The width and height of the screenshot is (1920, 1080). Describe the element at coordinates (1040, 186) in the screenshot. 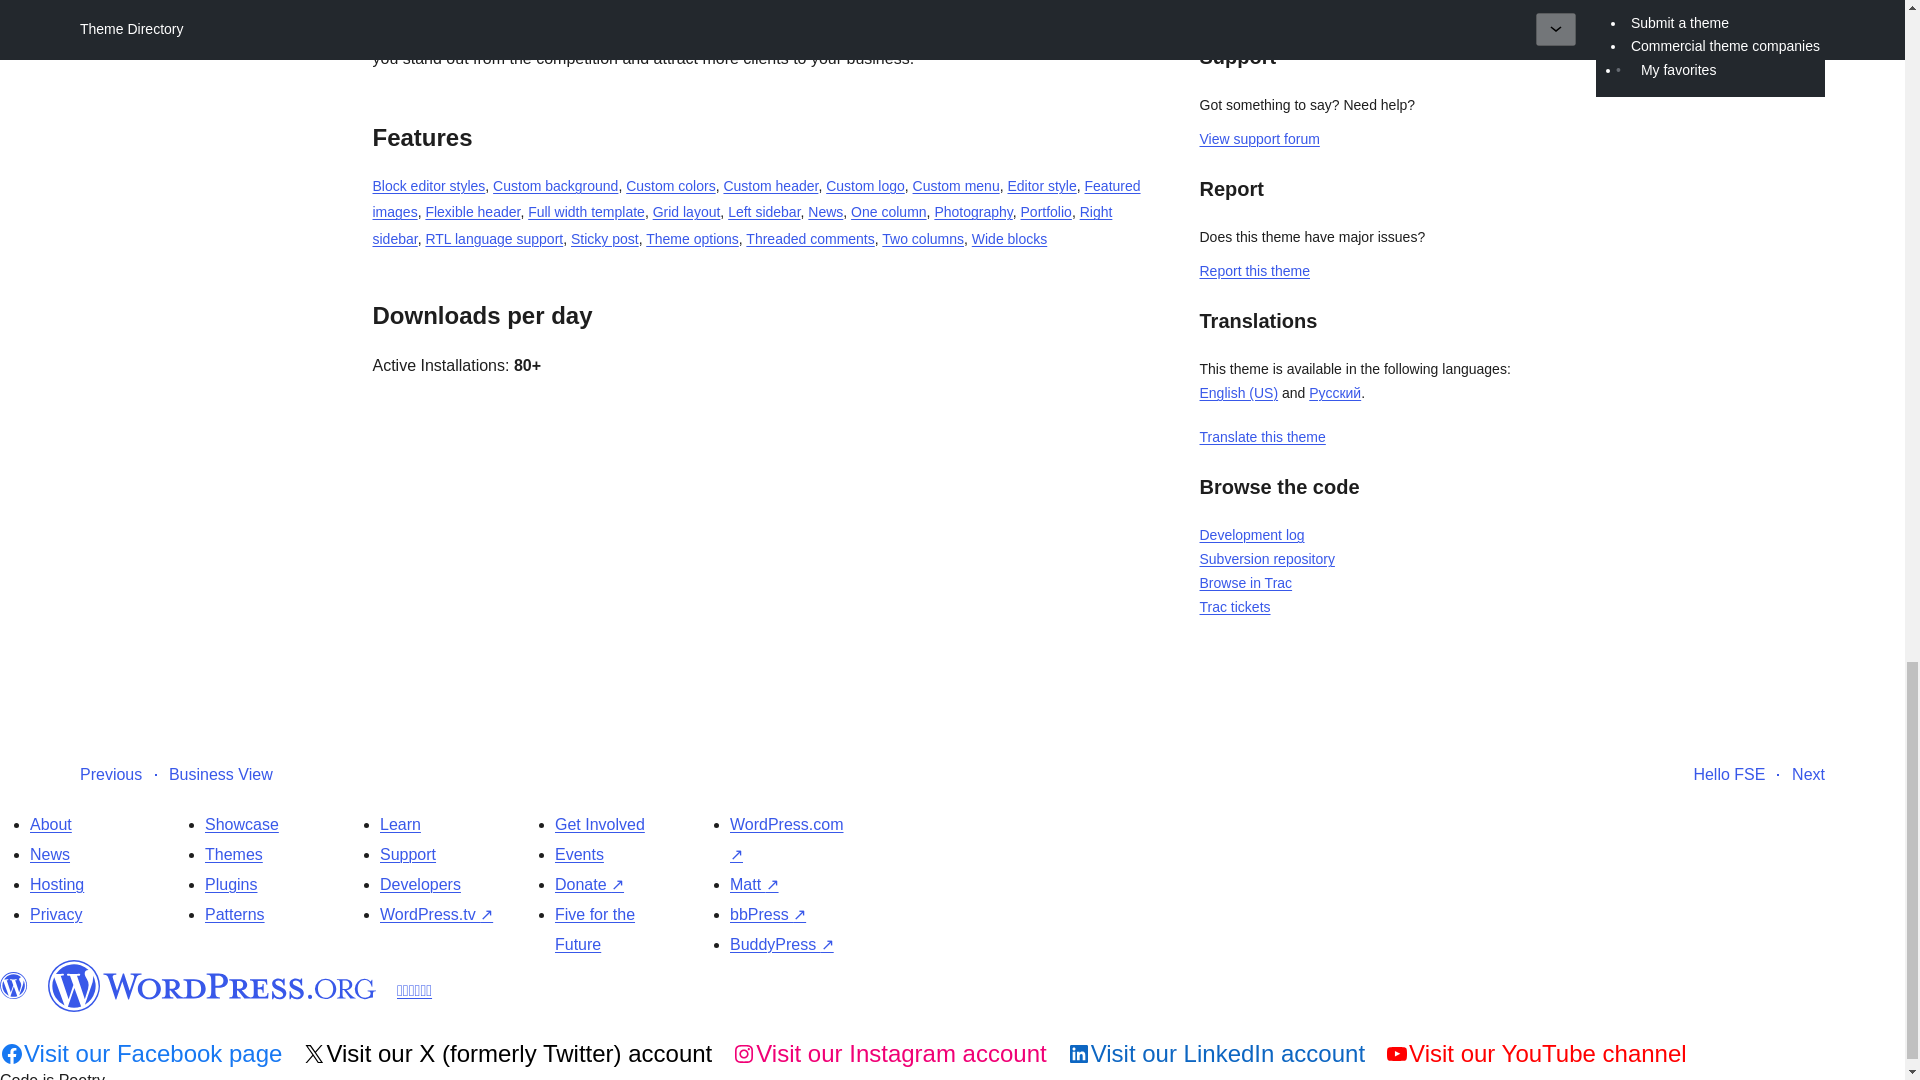

I see `Editor style` at that location.